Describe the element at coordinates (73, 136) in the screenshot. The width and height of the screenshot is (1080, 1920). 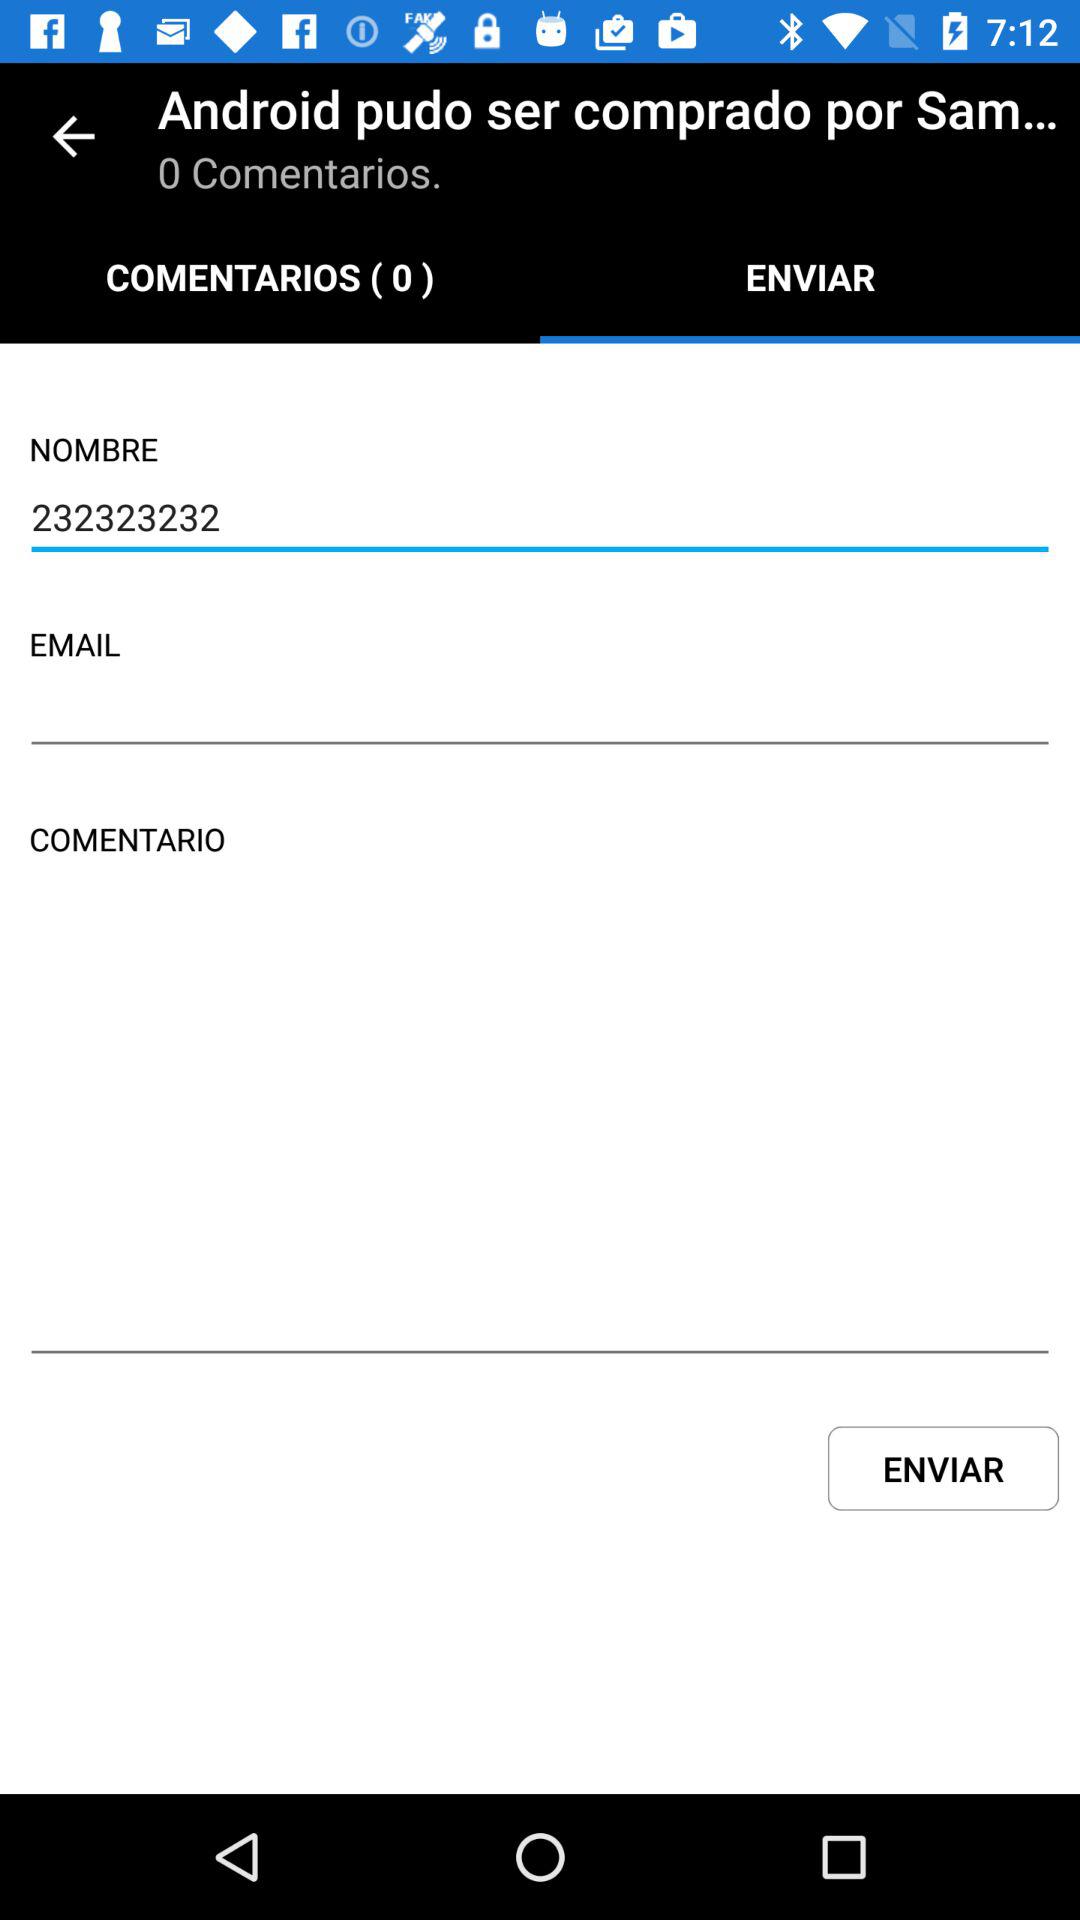
I see `turn on the icon above the comentarios ( 0 )` at that location.